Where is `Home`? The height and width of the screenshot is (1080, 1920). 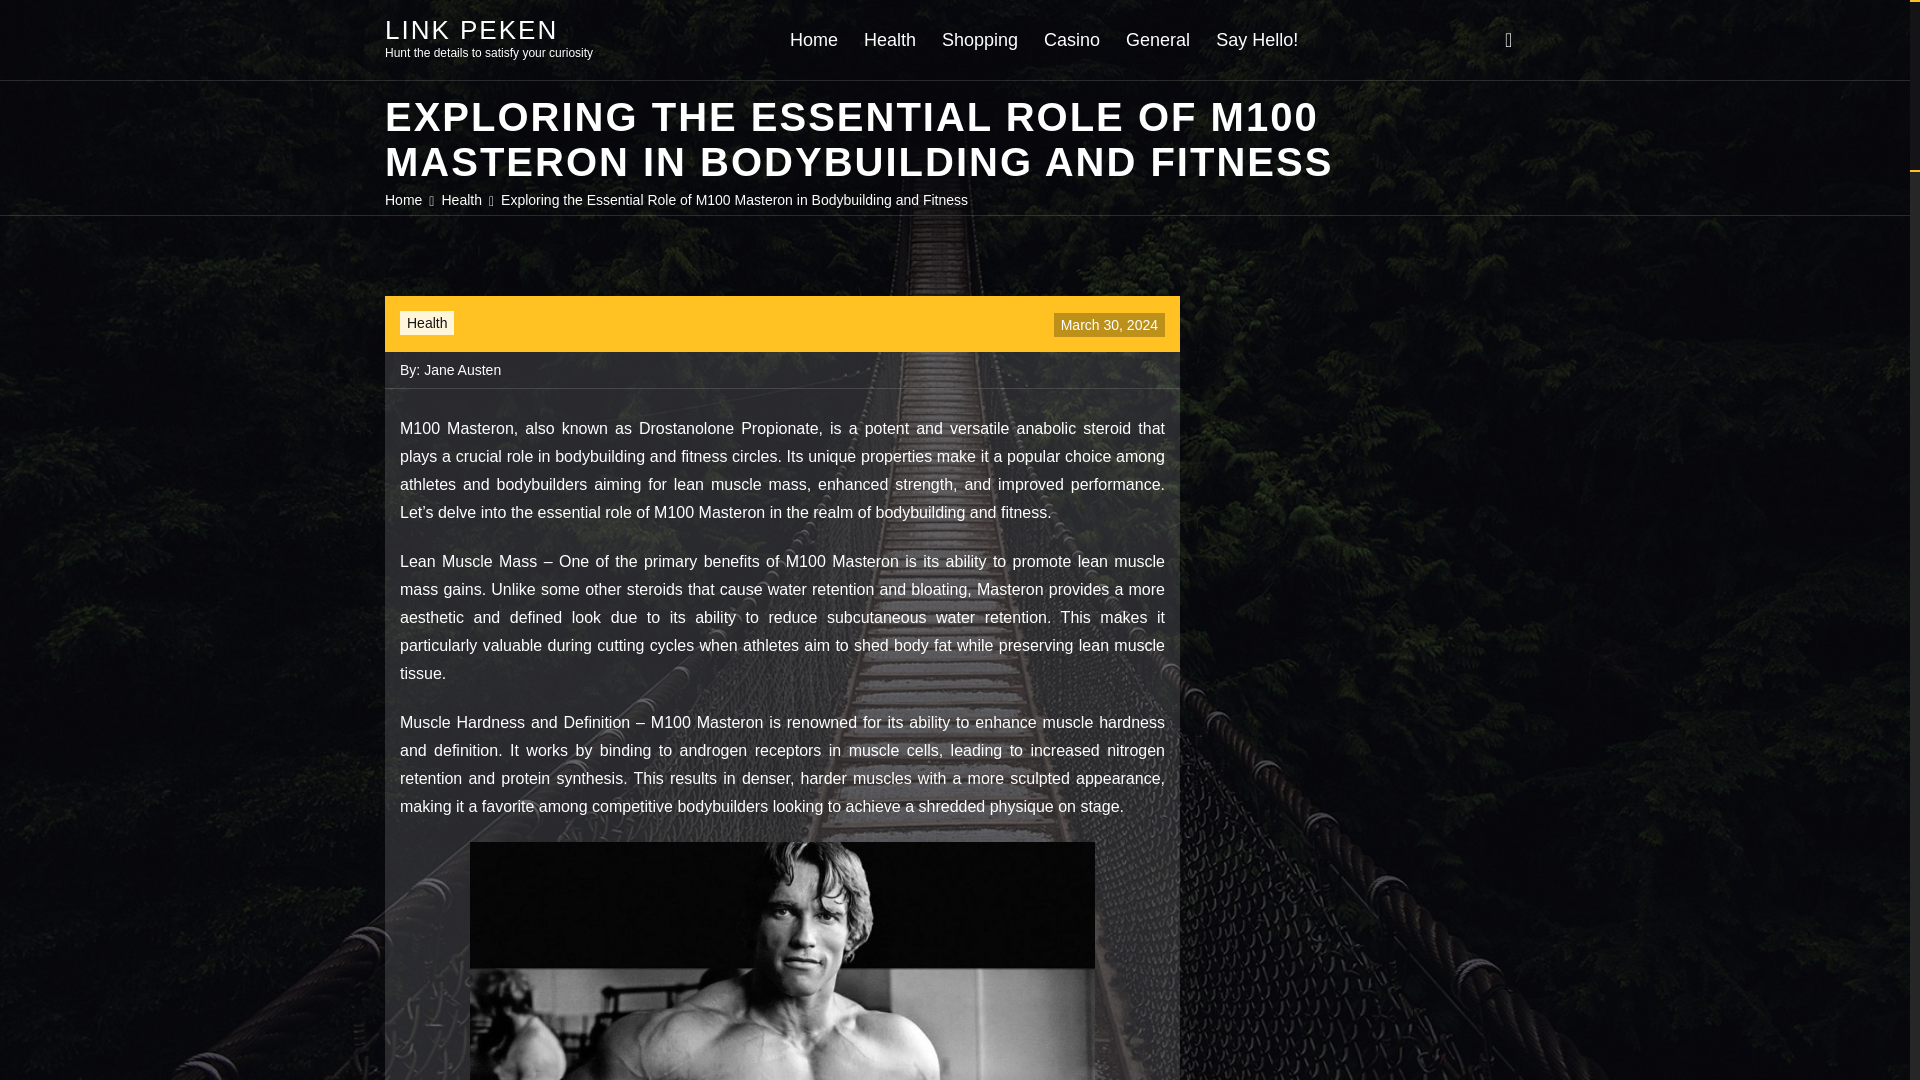 Home is located at coordinates (404, 200).